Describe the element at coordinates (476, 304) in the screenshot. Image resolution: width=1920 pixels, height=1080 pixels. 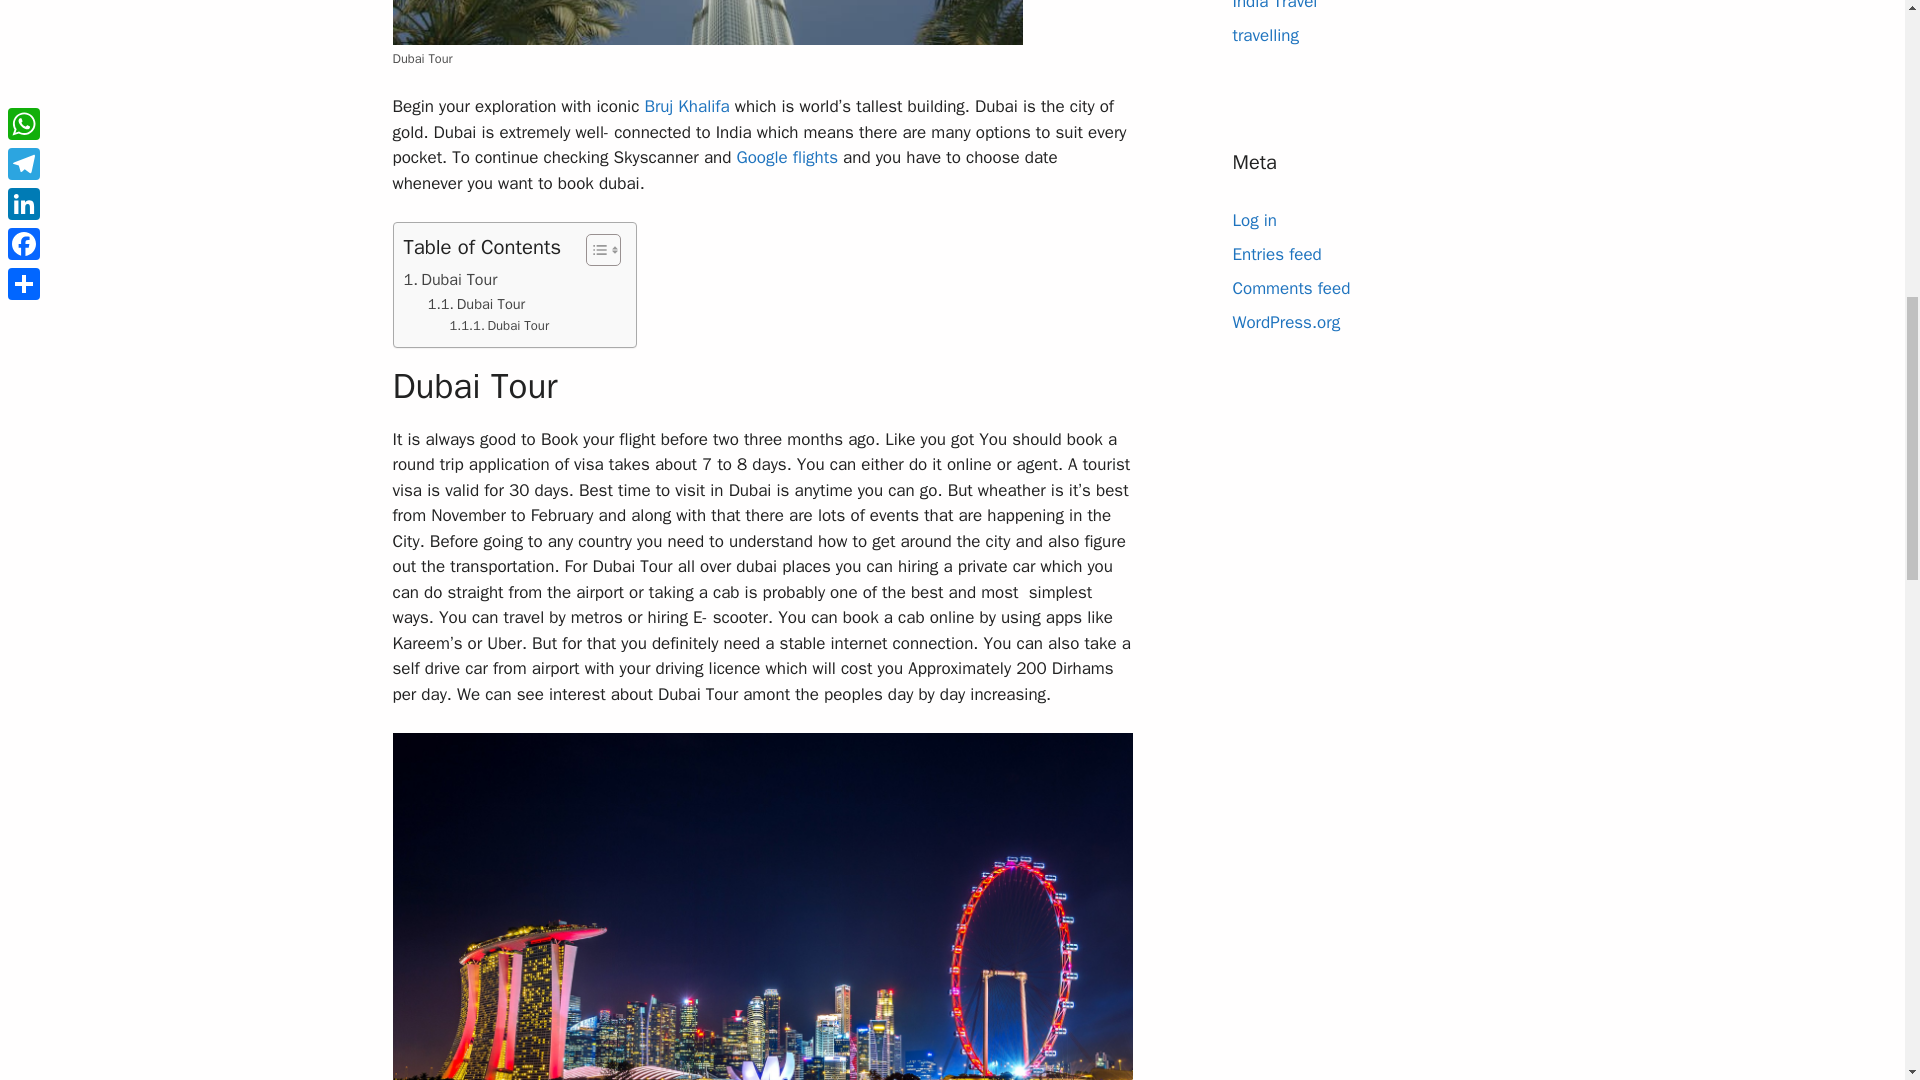
I see `Dubai Tour` at that location.